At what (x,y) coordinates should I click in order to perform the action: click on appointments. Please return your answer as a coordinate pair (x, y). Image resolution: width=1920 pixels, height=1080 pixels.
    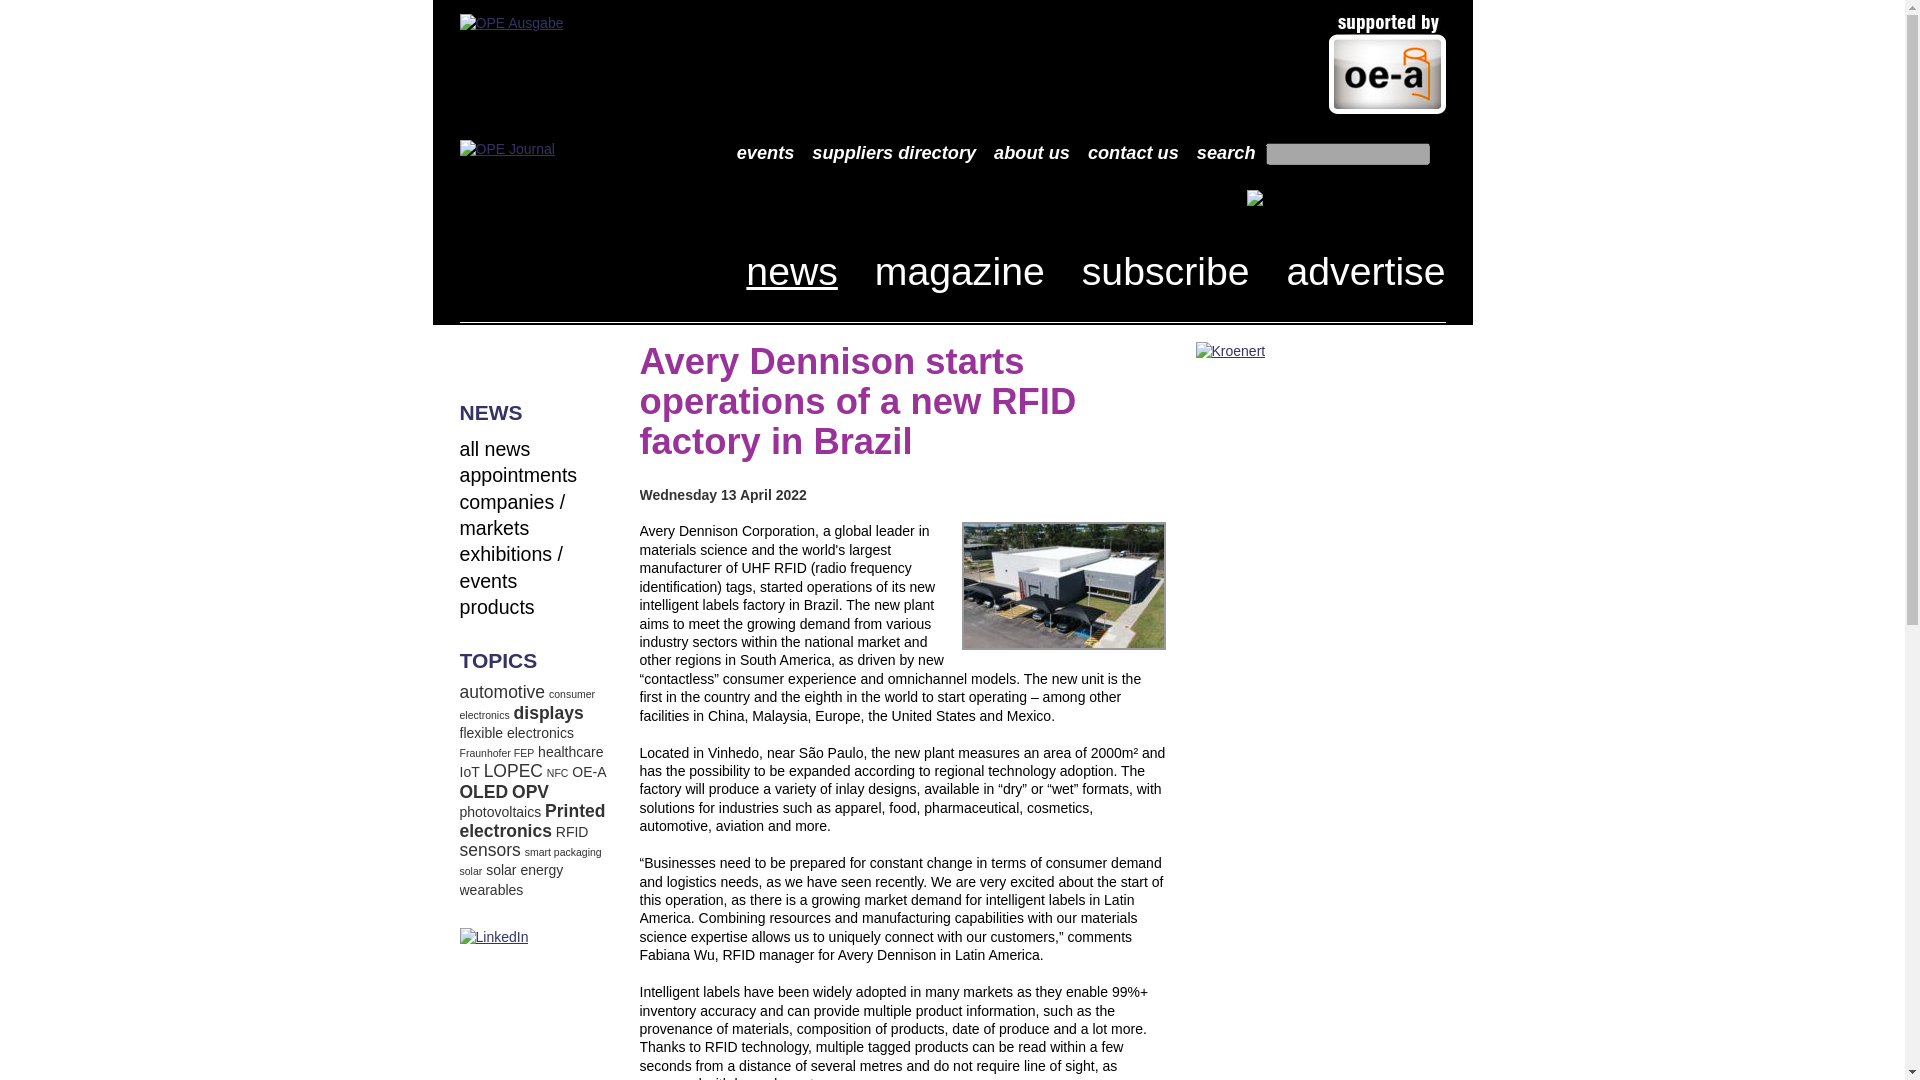
    Looking at the image, I should click on (518, 475).